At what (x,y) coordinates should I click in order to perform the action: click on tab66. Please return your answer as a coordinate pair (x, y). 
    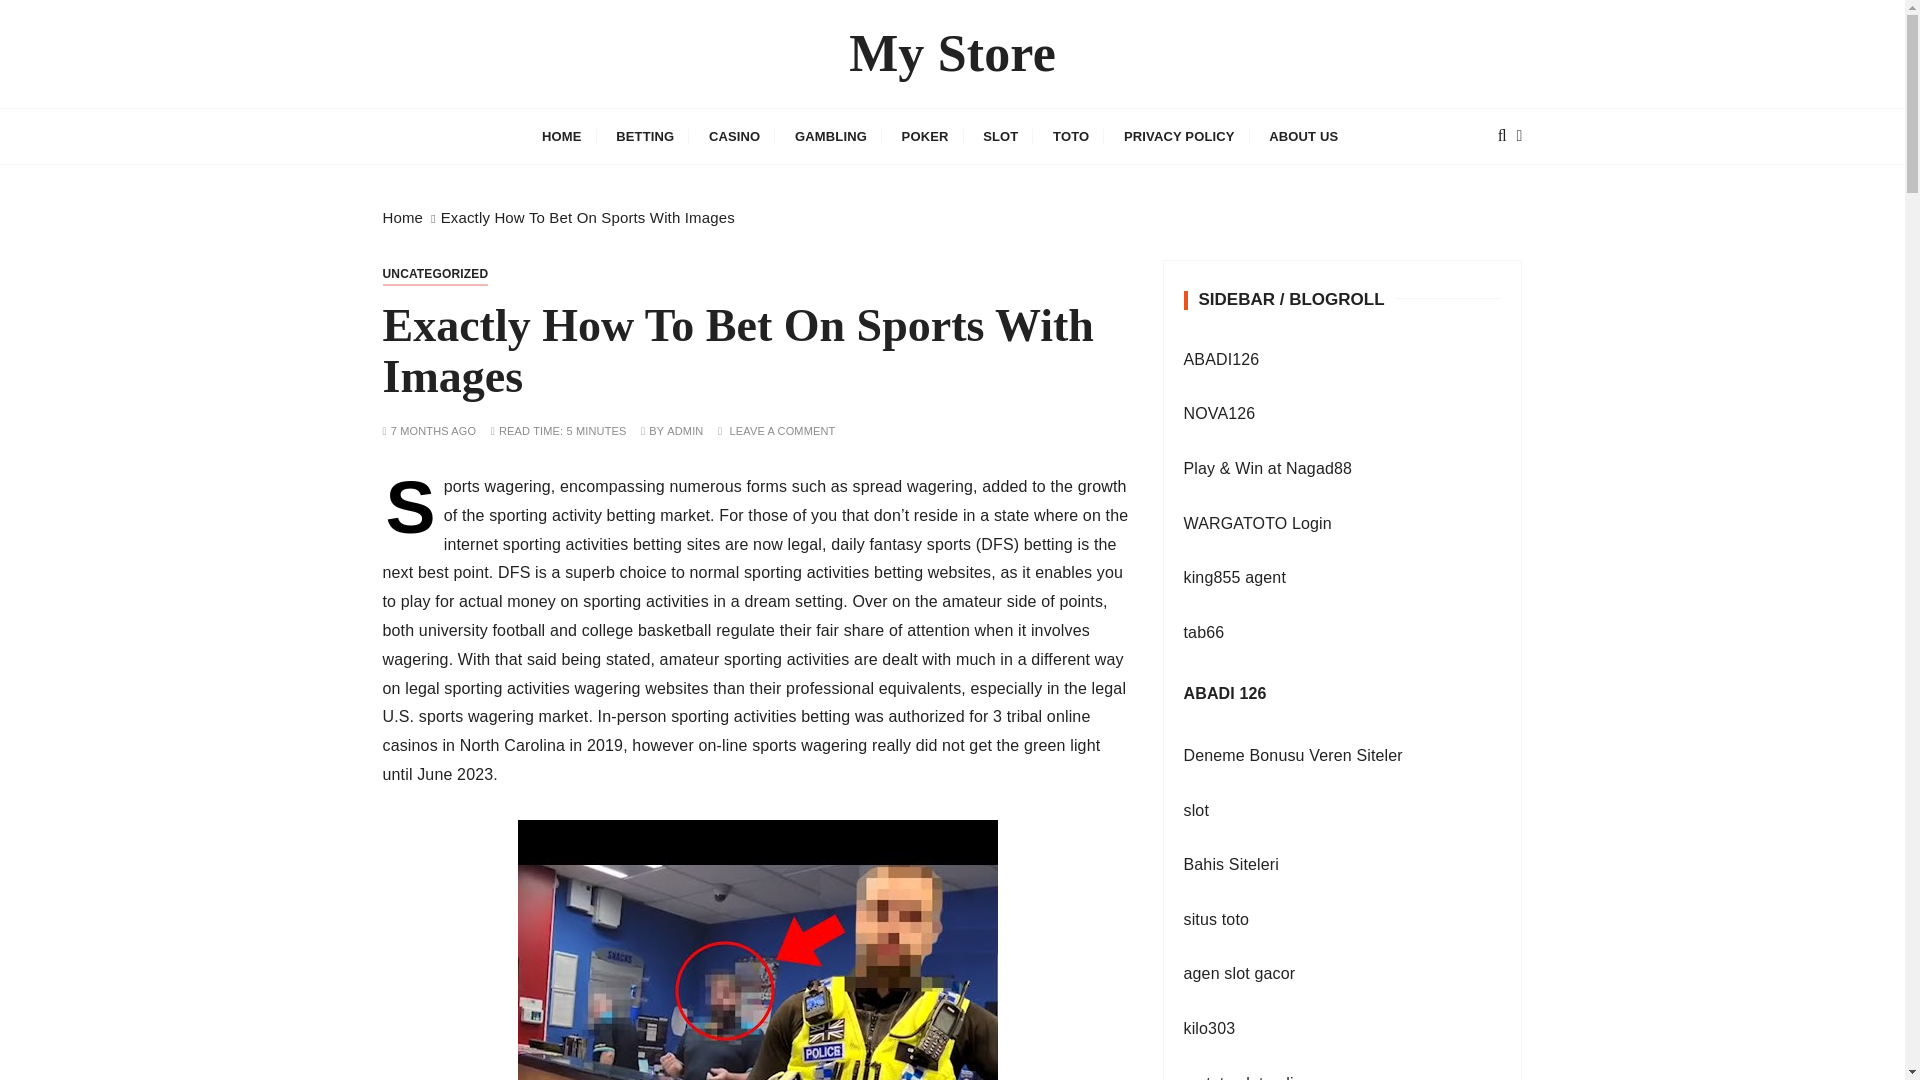
    Looking at the image, I should click on (1204, 632).